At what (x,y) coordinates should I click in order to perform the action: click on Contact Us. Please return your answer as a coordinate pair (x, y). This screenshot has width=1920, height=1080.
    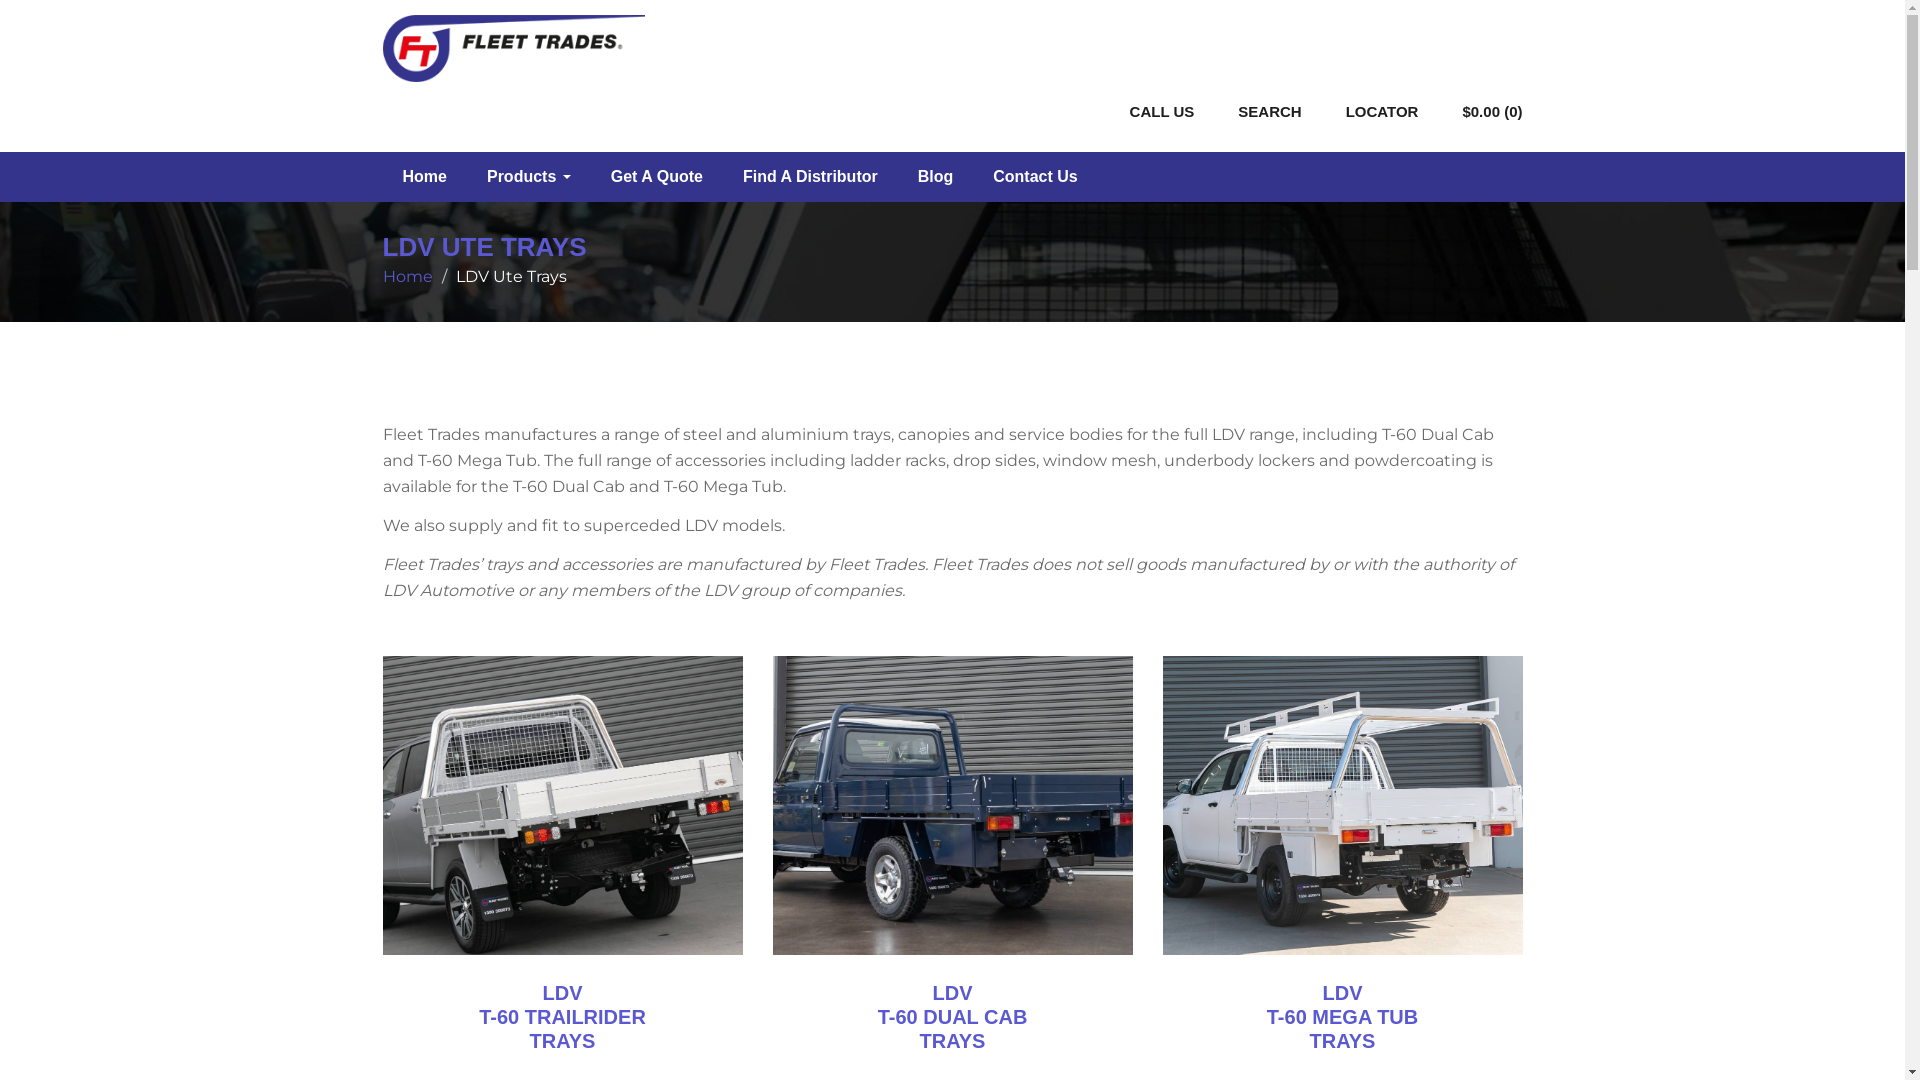
    Looking at the image, I should click on (1034, 177).